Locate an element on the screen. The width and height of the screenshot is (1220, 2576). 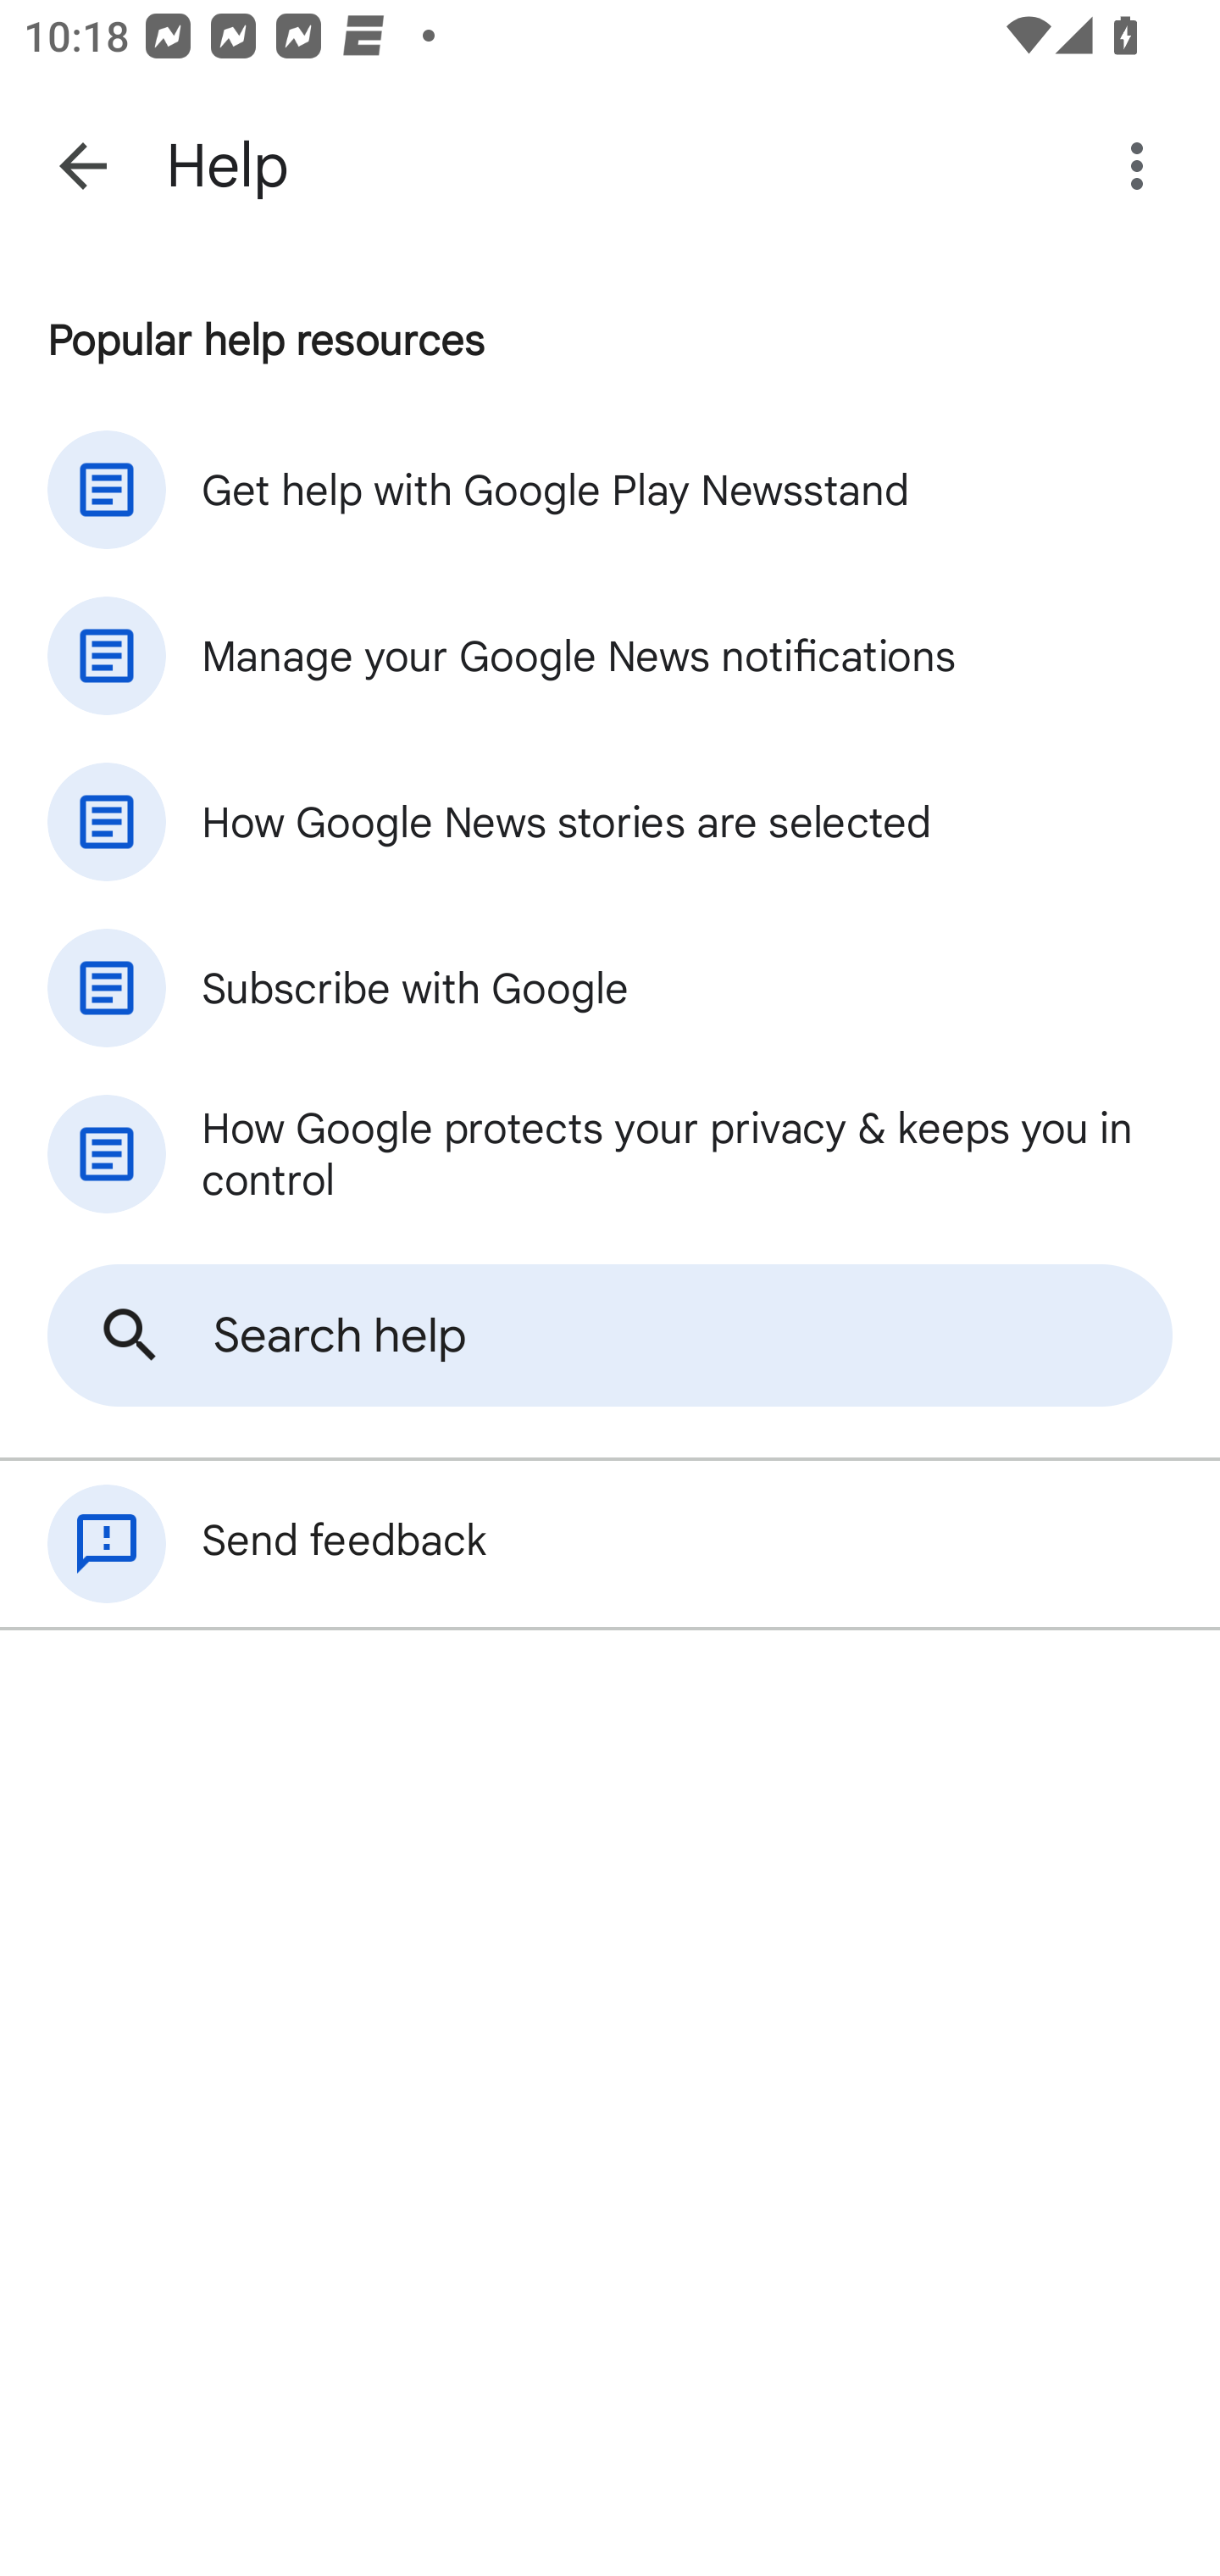
Subscribe with Google is located at coordinates (610, 988).